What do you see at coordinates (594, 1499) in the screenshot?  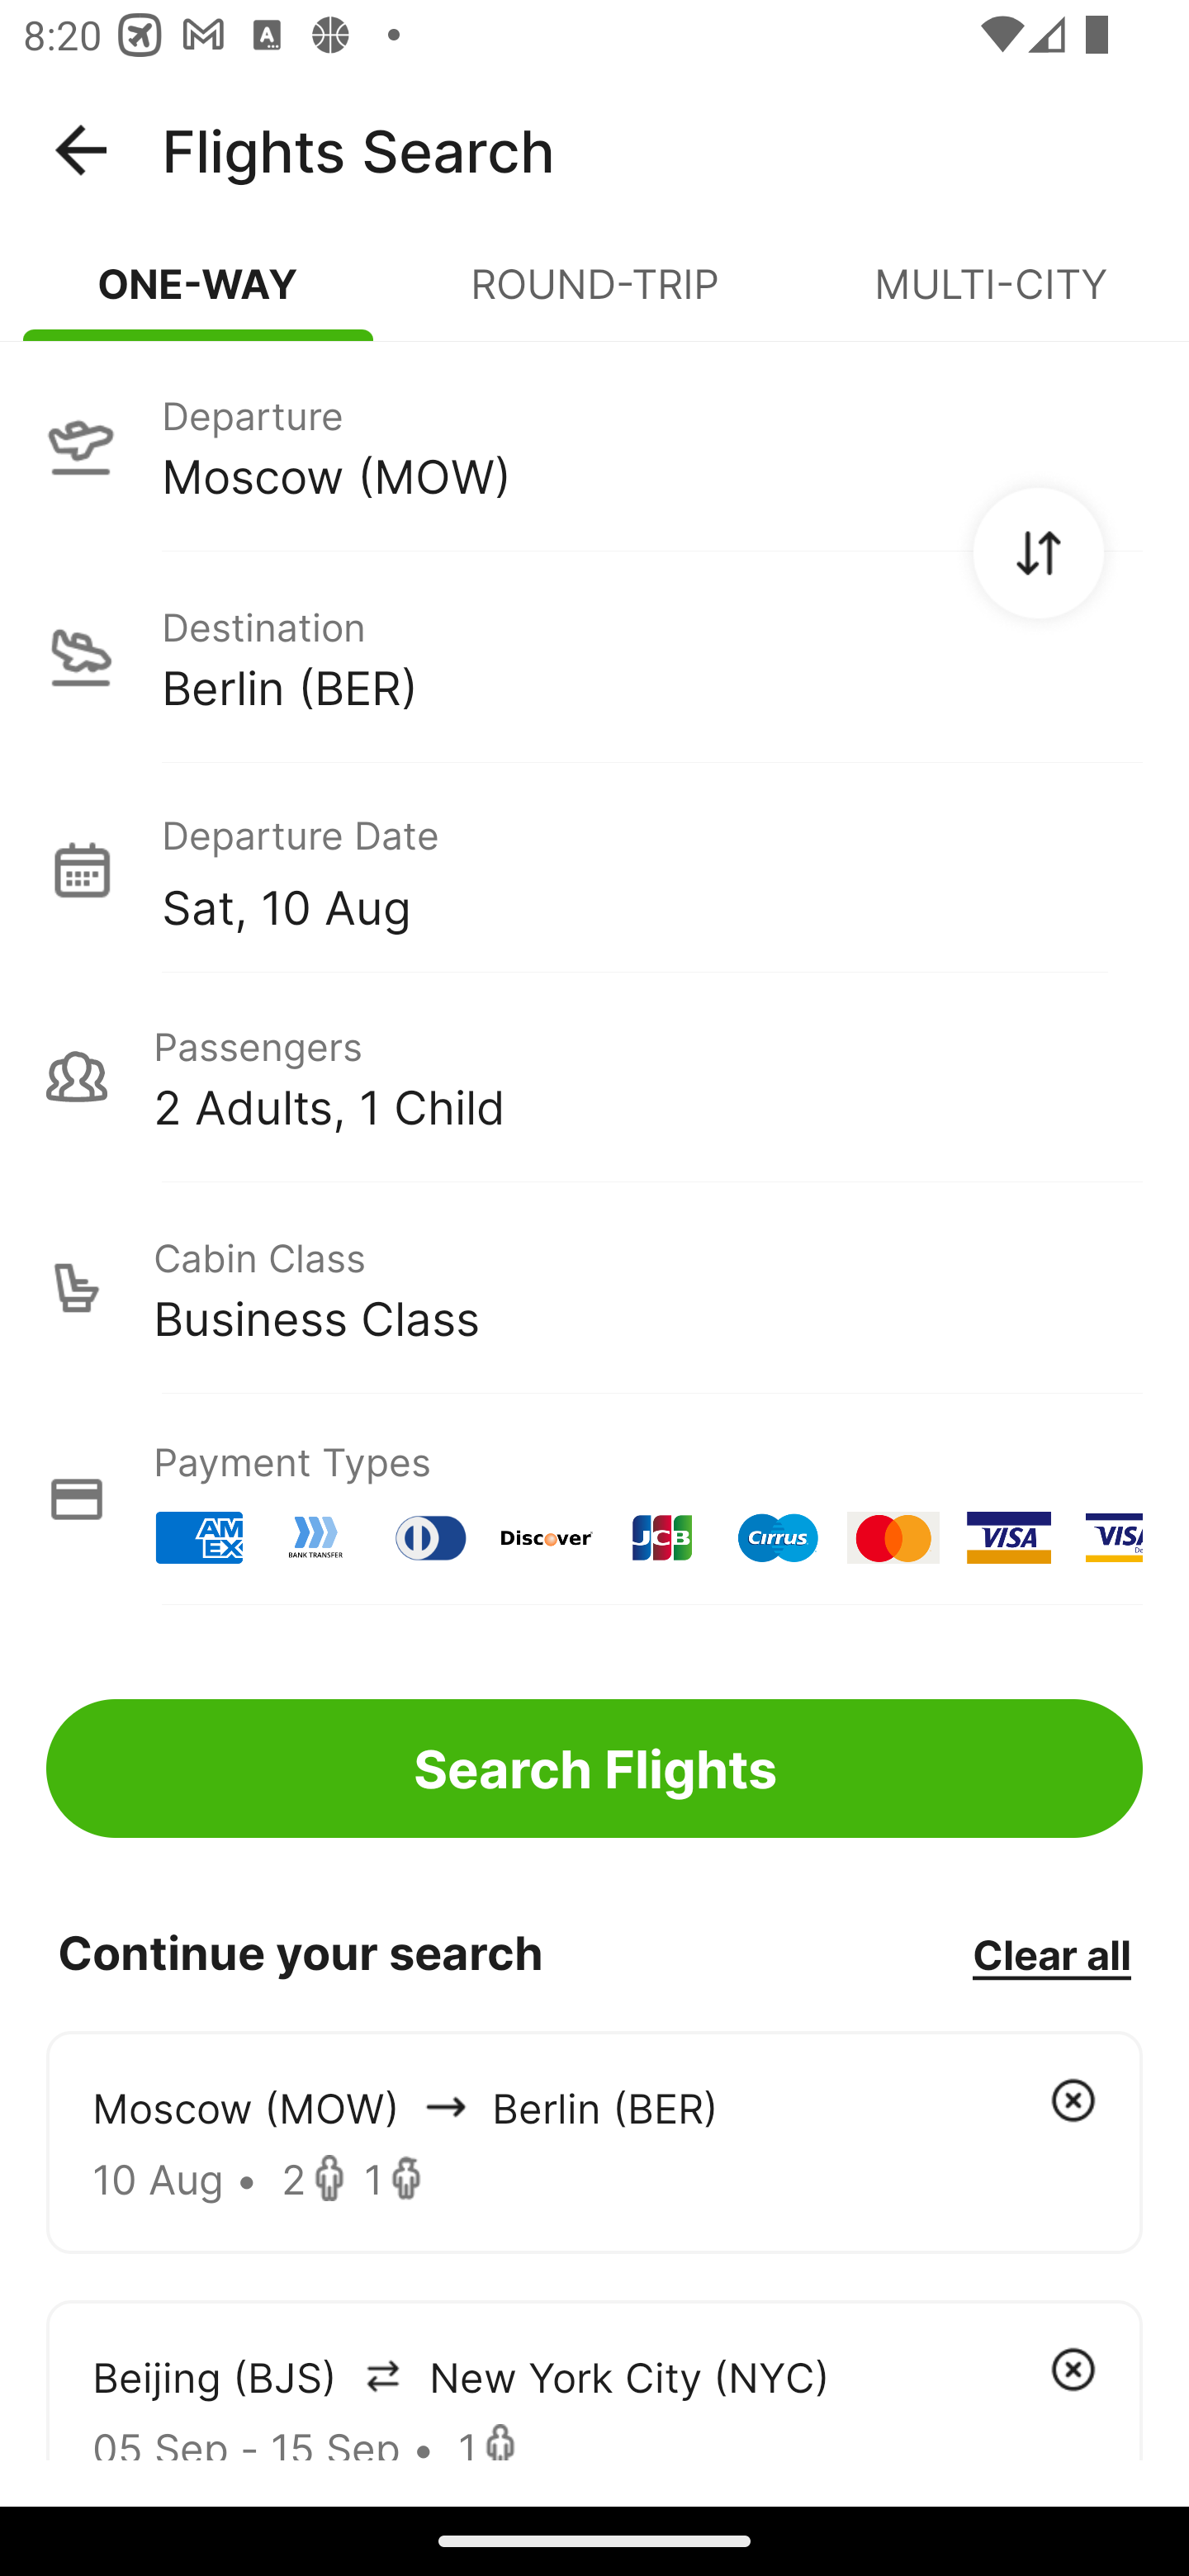 I see `Payment Types` at bounding box center [594, 1499].